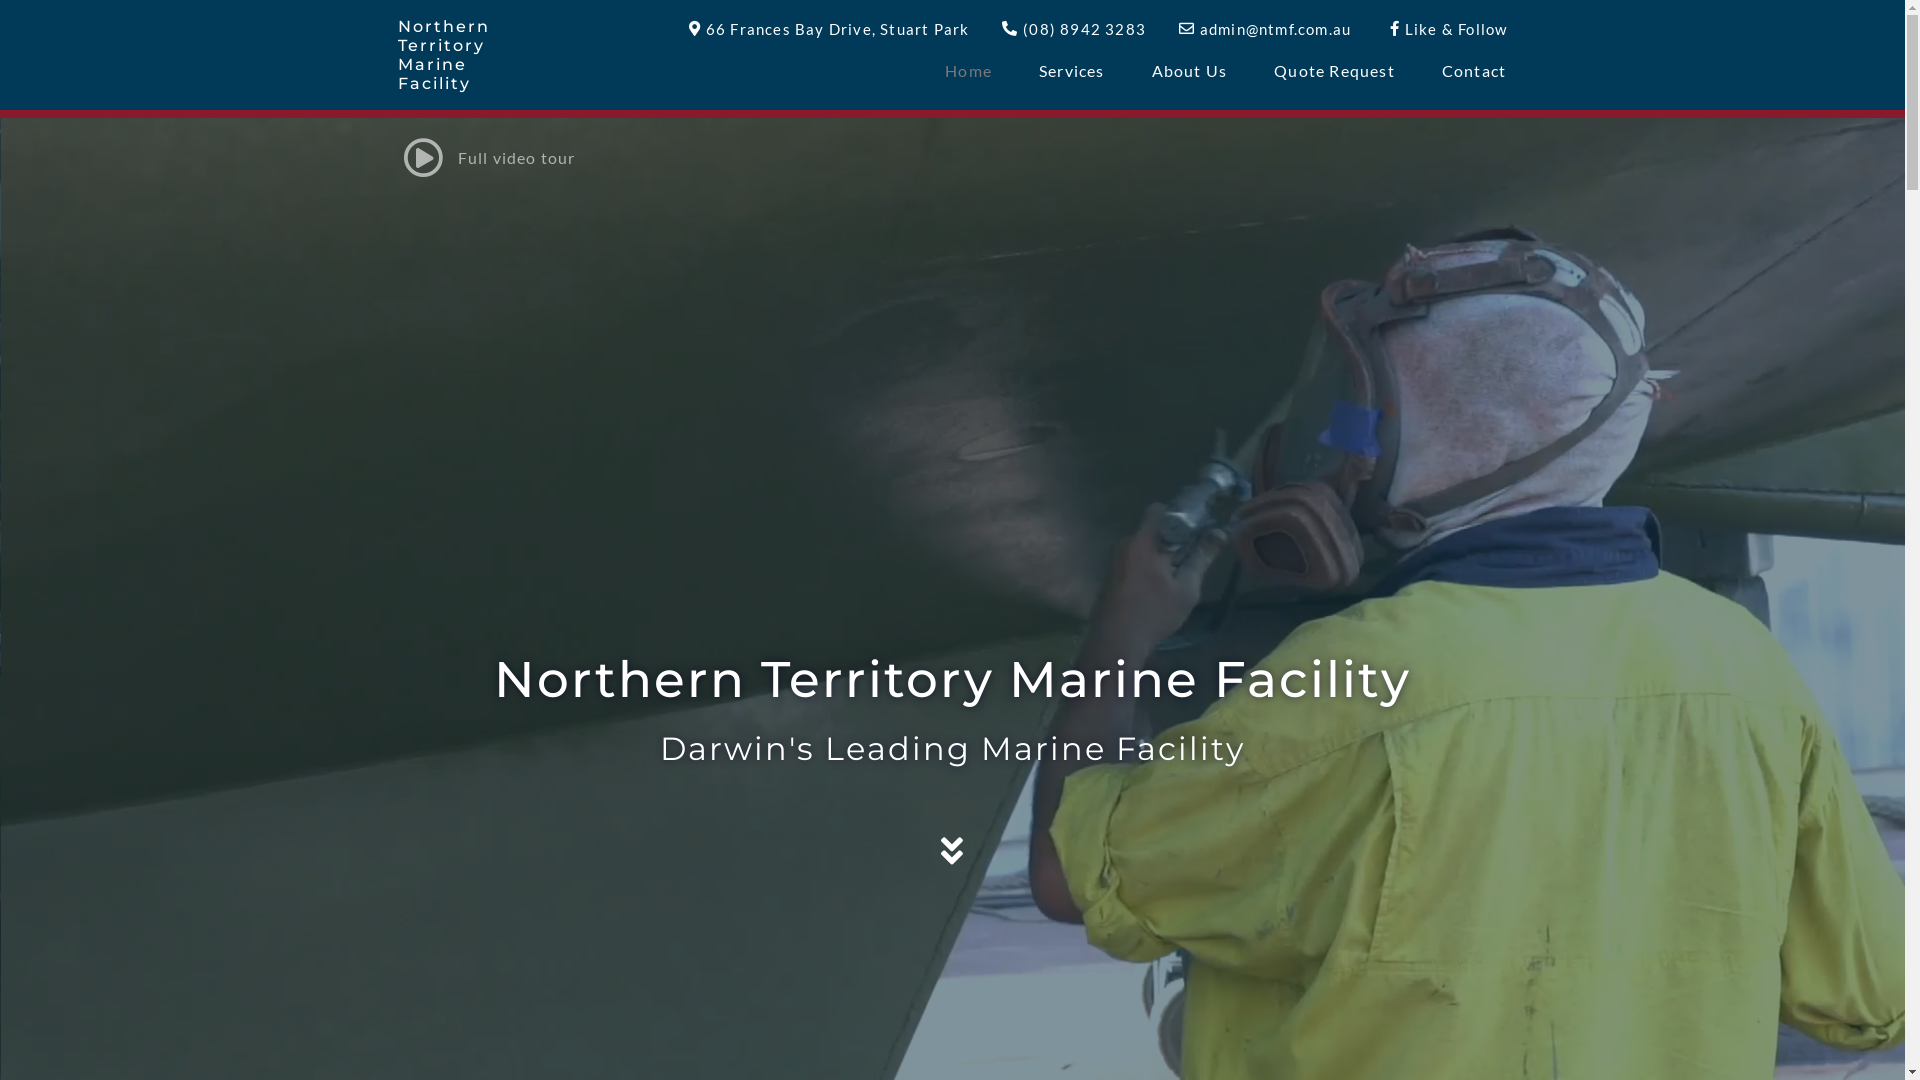 This screenshot has width=1920, height=1080. I want to click on Northern
Territory
Marine
Facility, so click(444, 56).